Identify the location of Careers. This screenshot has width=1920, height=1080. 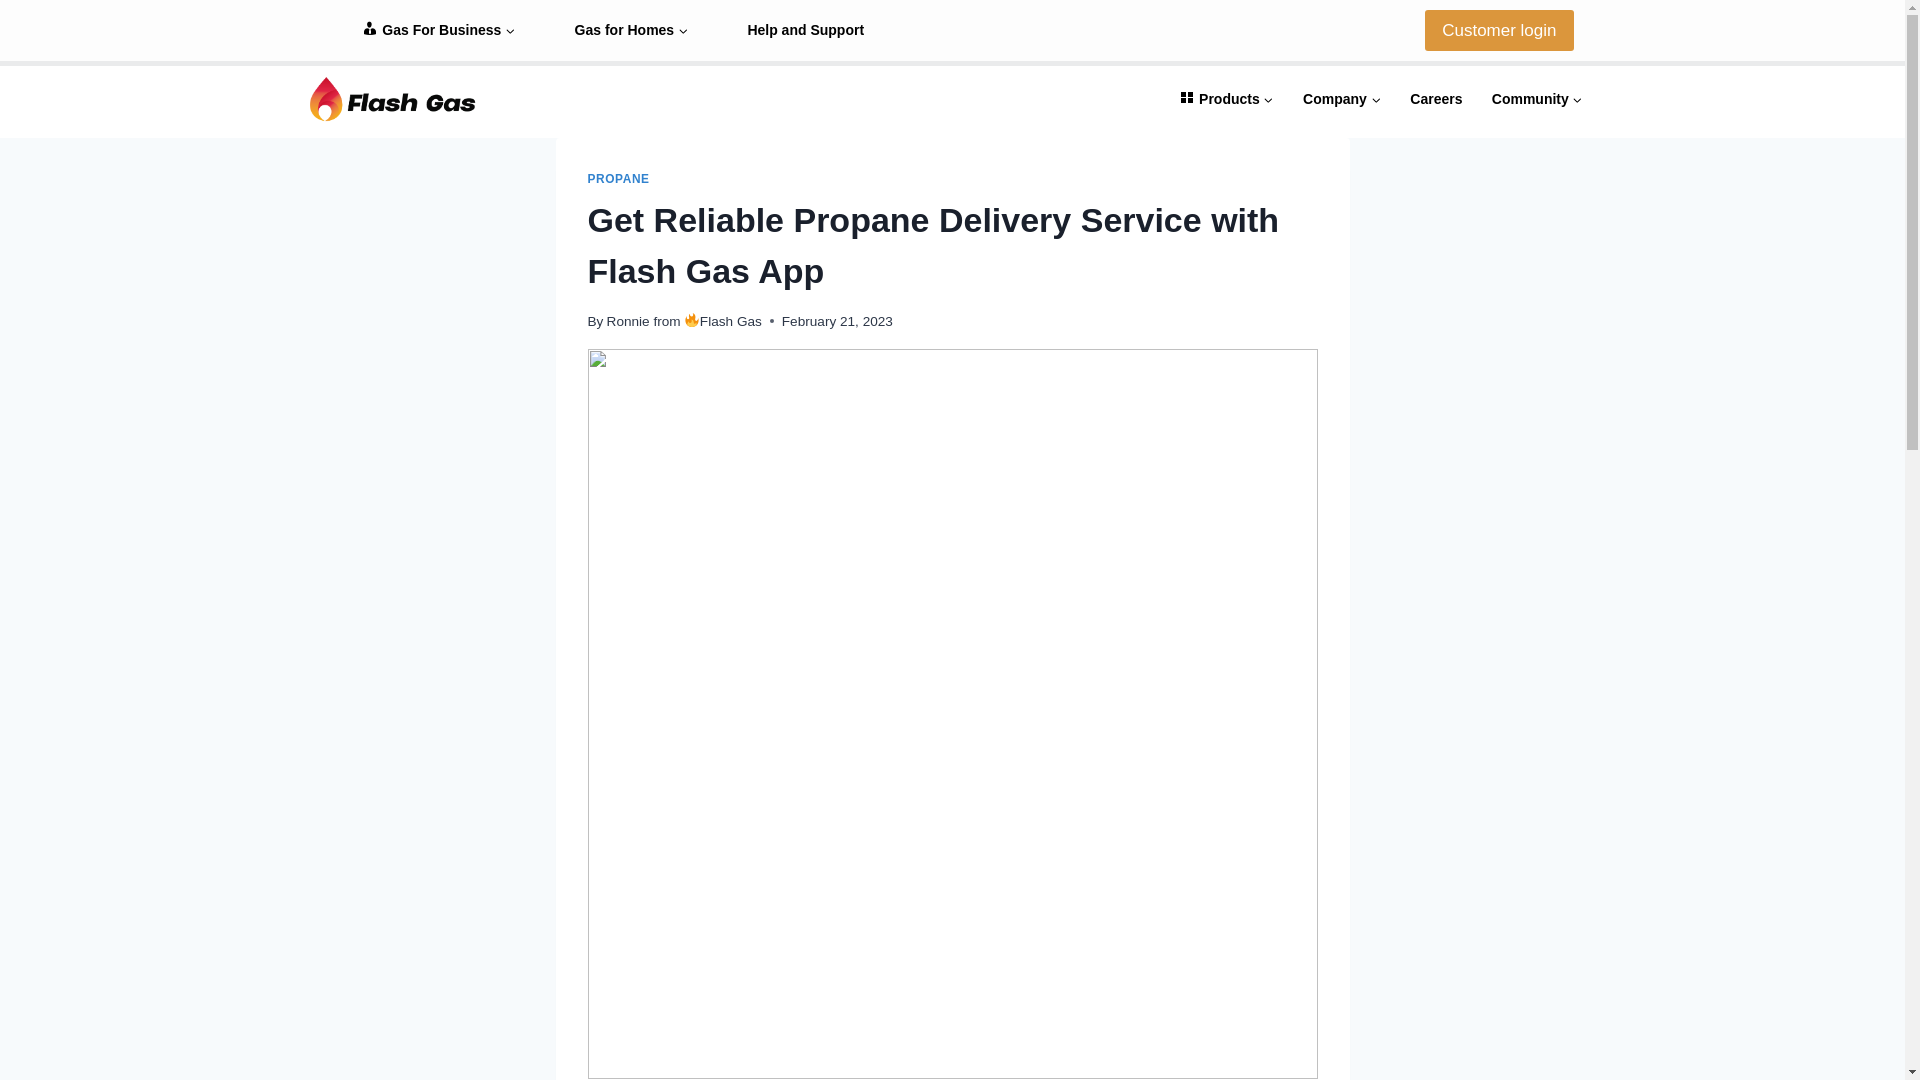
(1436, 98).